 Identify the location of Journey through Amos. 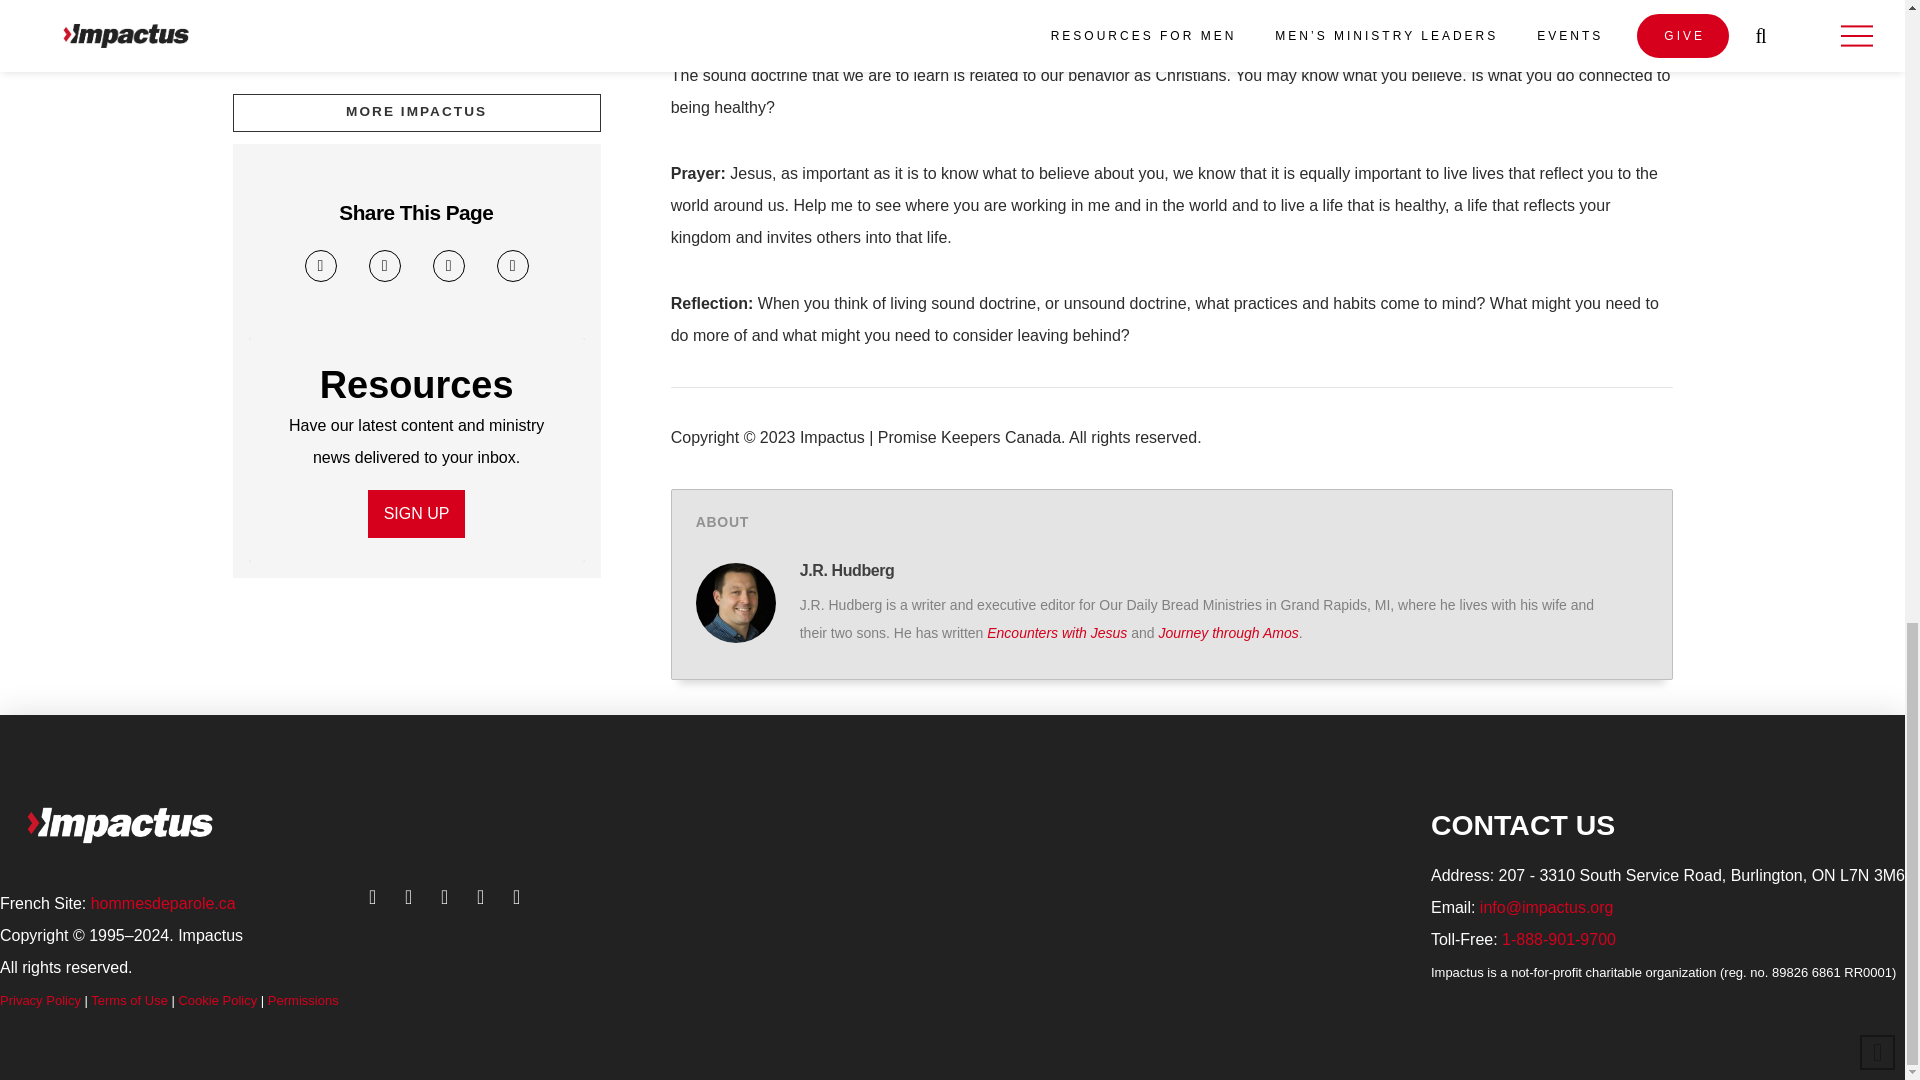
(1227, 633).